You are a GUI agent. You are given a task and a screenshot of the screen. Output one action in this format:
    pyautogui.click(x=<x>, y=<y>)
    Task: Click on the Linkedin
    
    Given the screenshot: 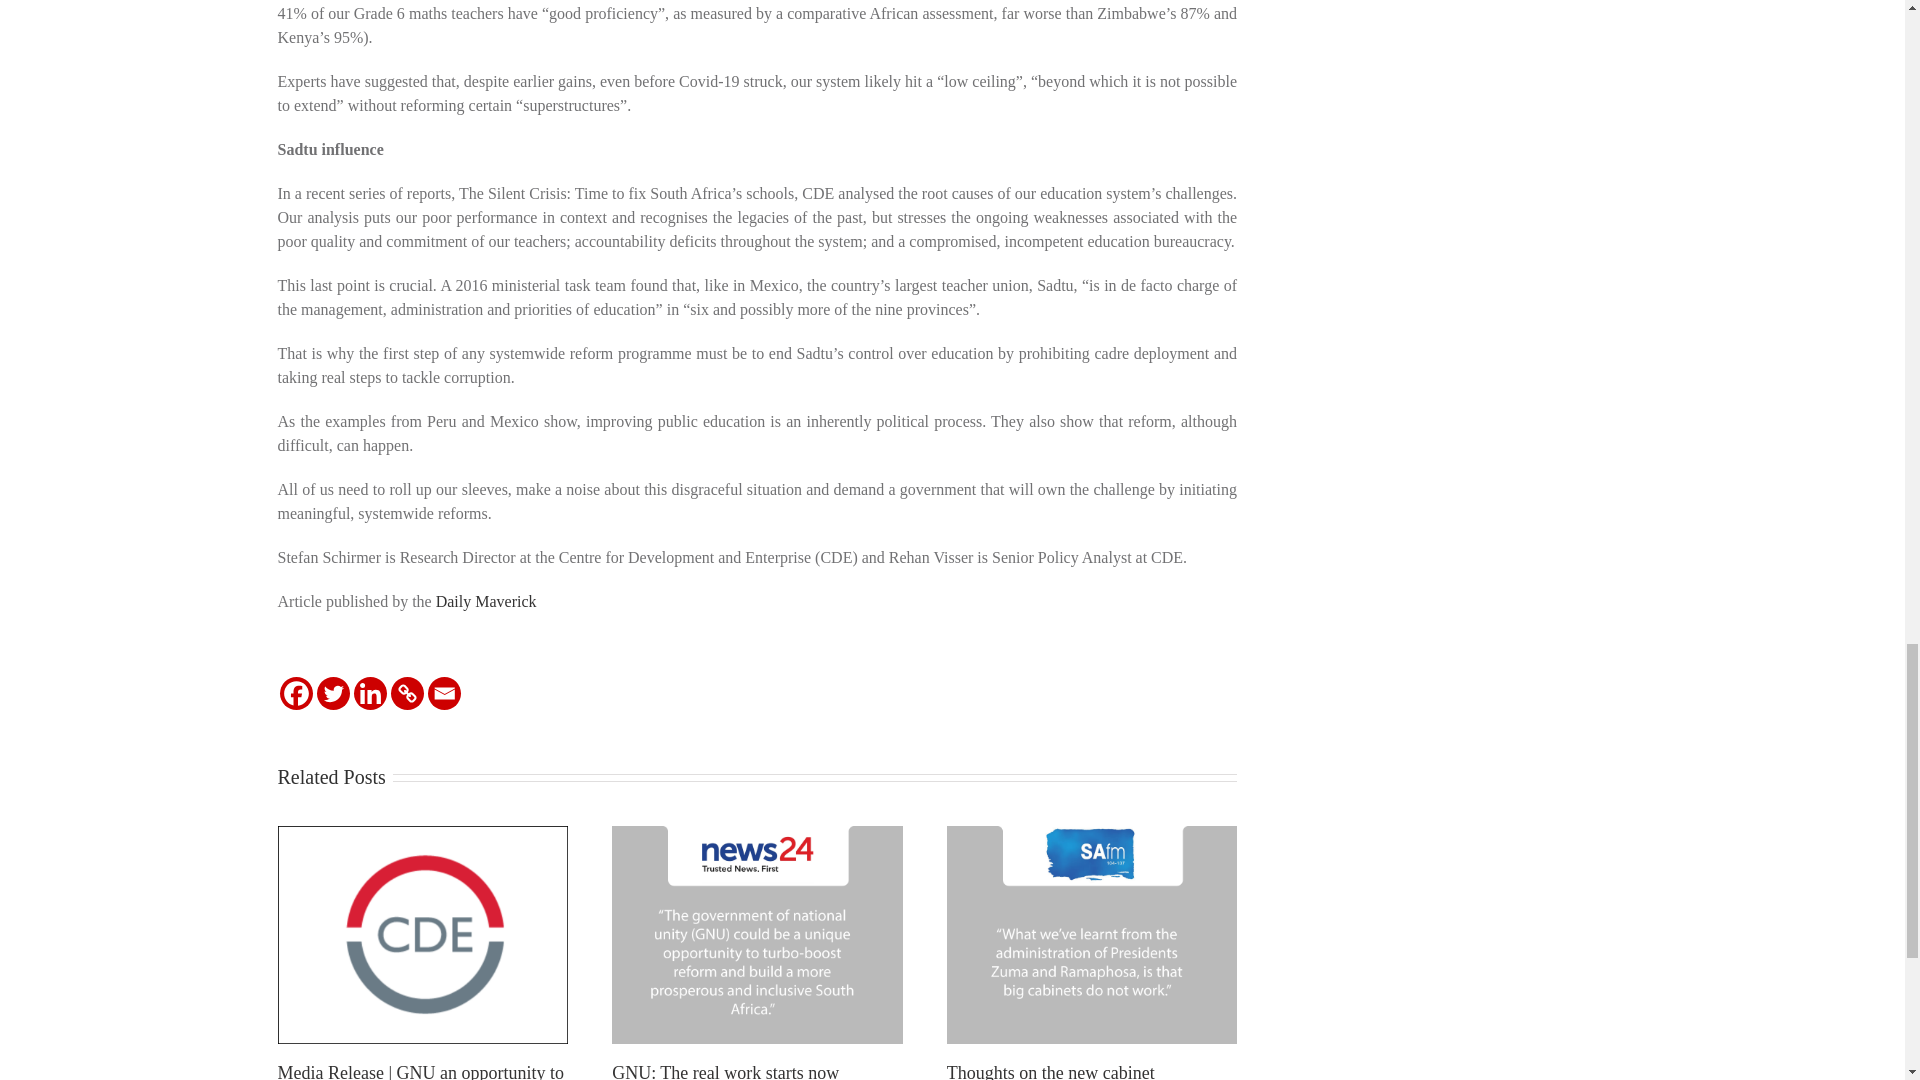 What is the action you would take?
    pyautogui.click(x=370, y=693)
    